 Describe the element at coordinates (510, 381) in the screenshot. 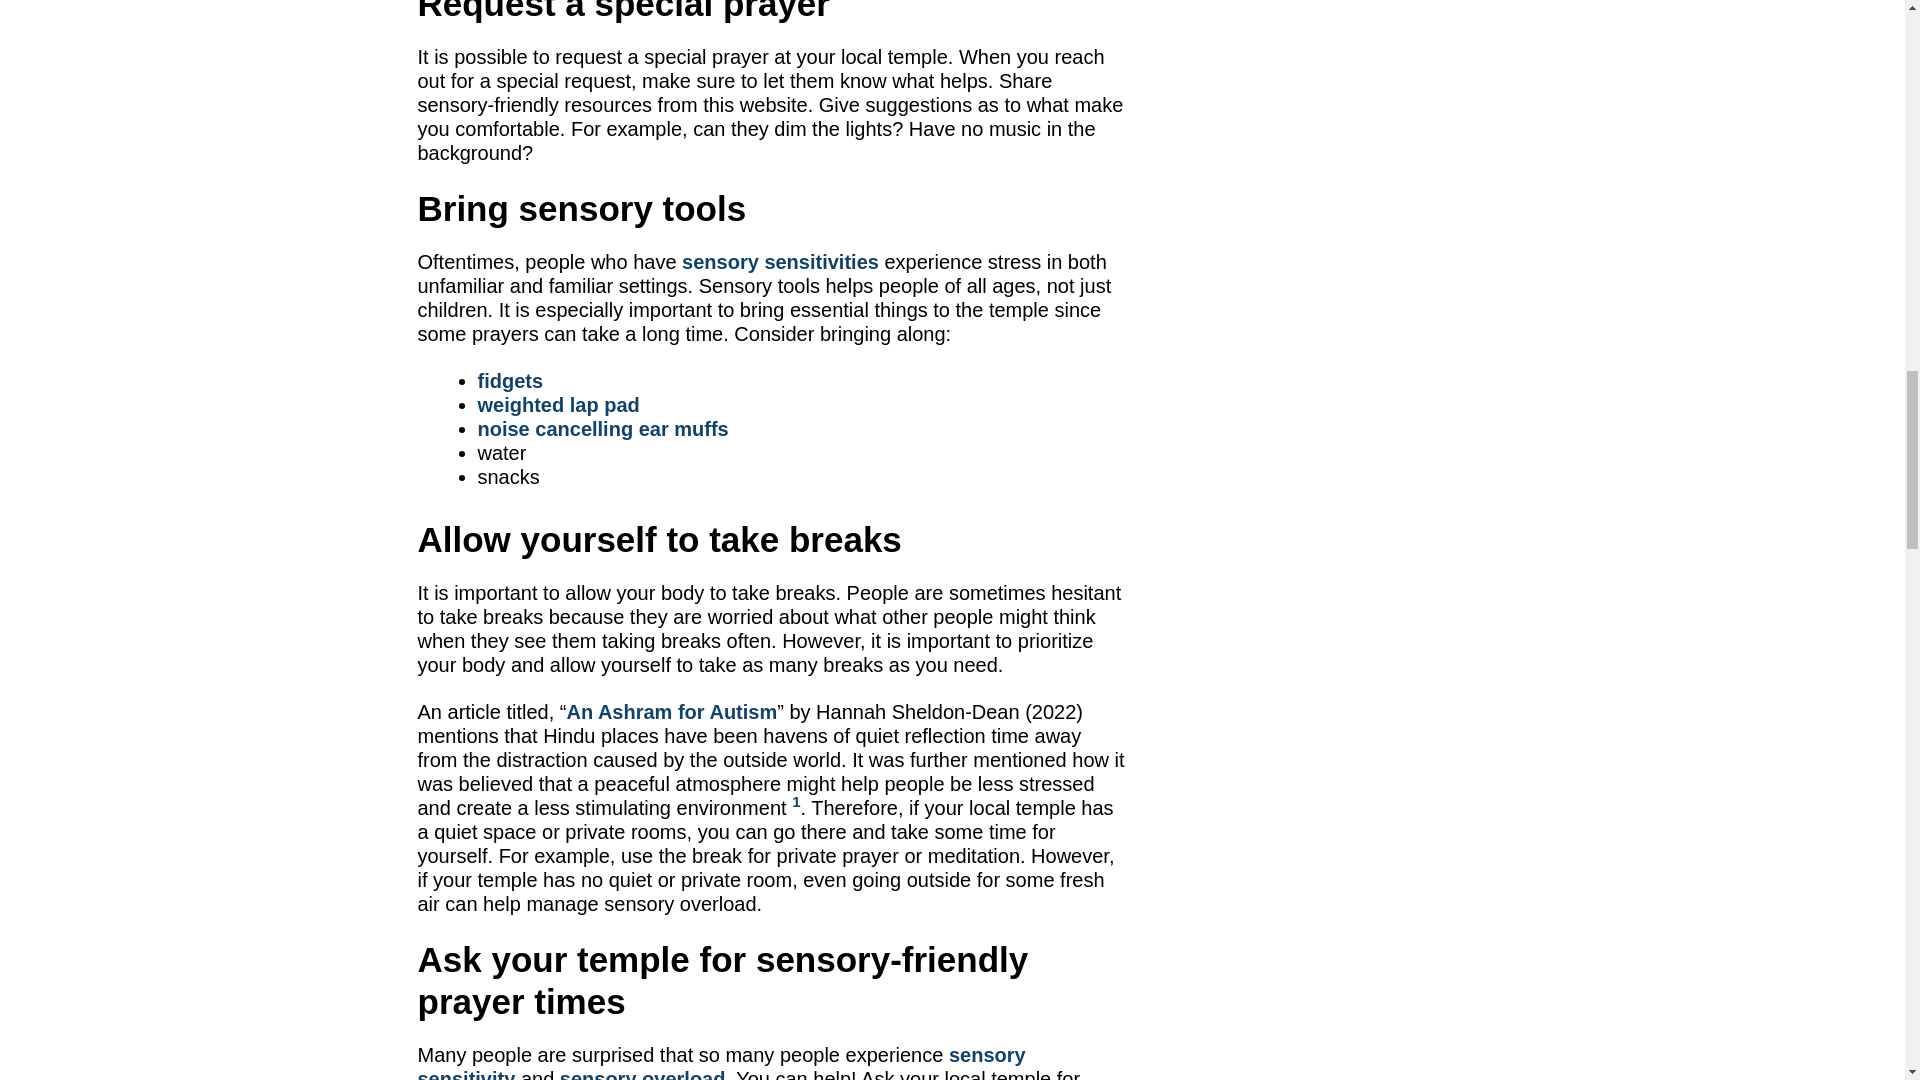

I see `fidgets` at that location.